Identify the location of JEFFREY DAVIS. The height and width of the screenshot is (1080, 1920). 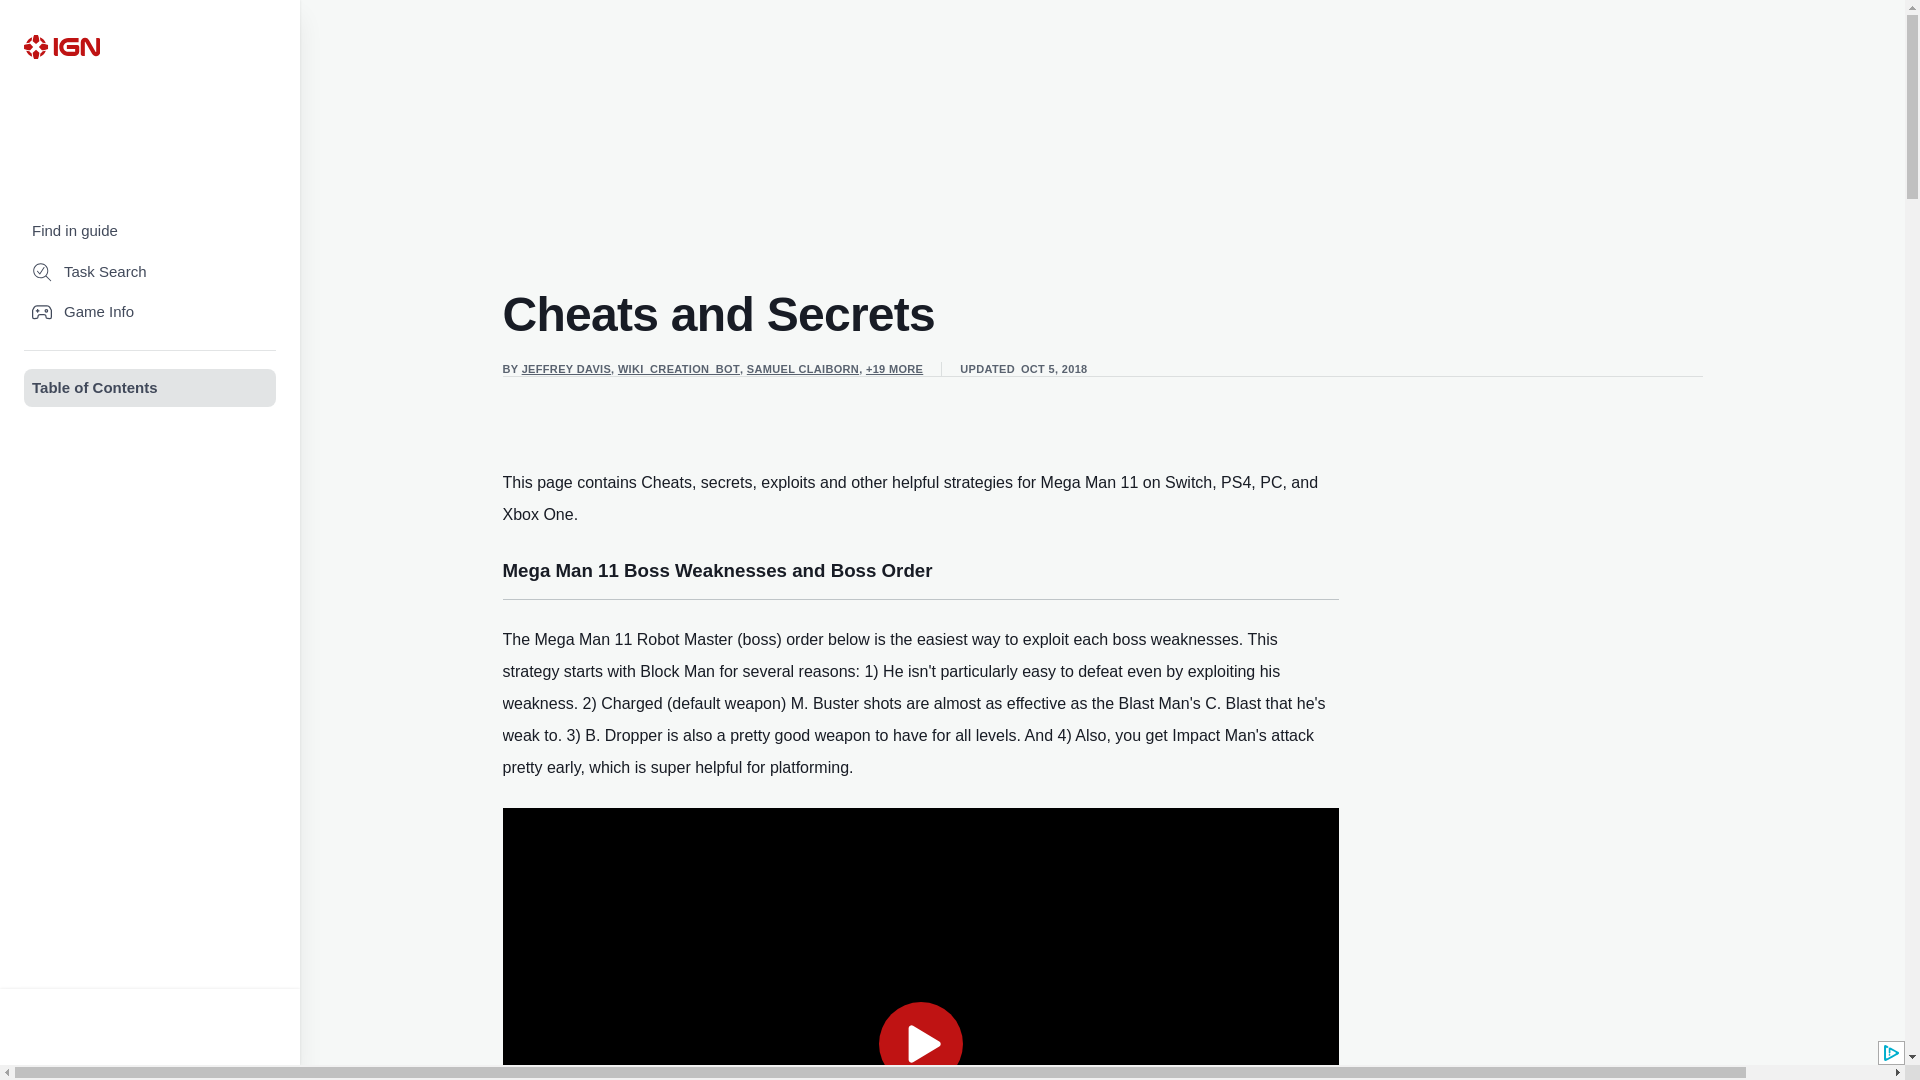
(566, 368).